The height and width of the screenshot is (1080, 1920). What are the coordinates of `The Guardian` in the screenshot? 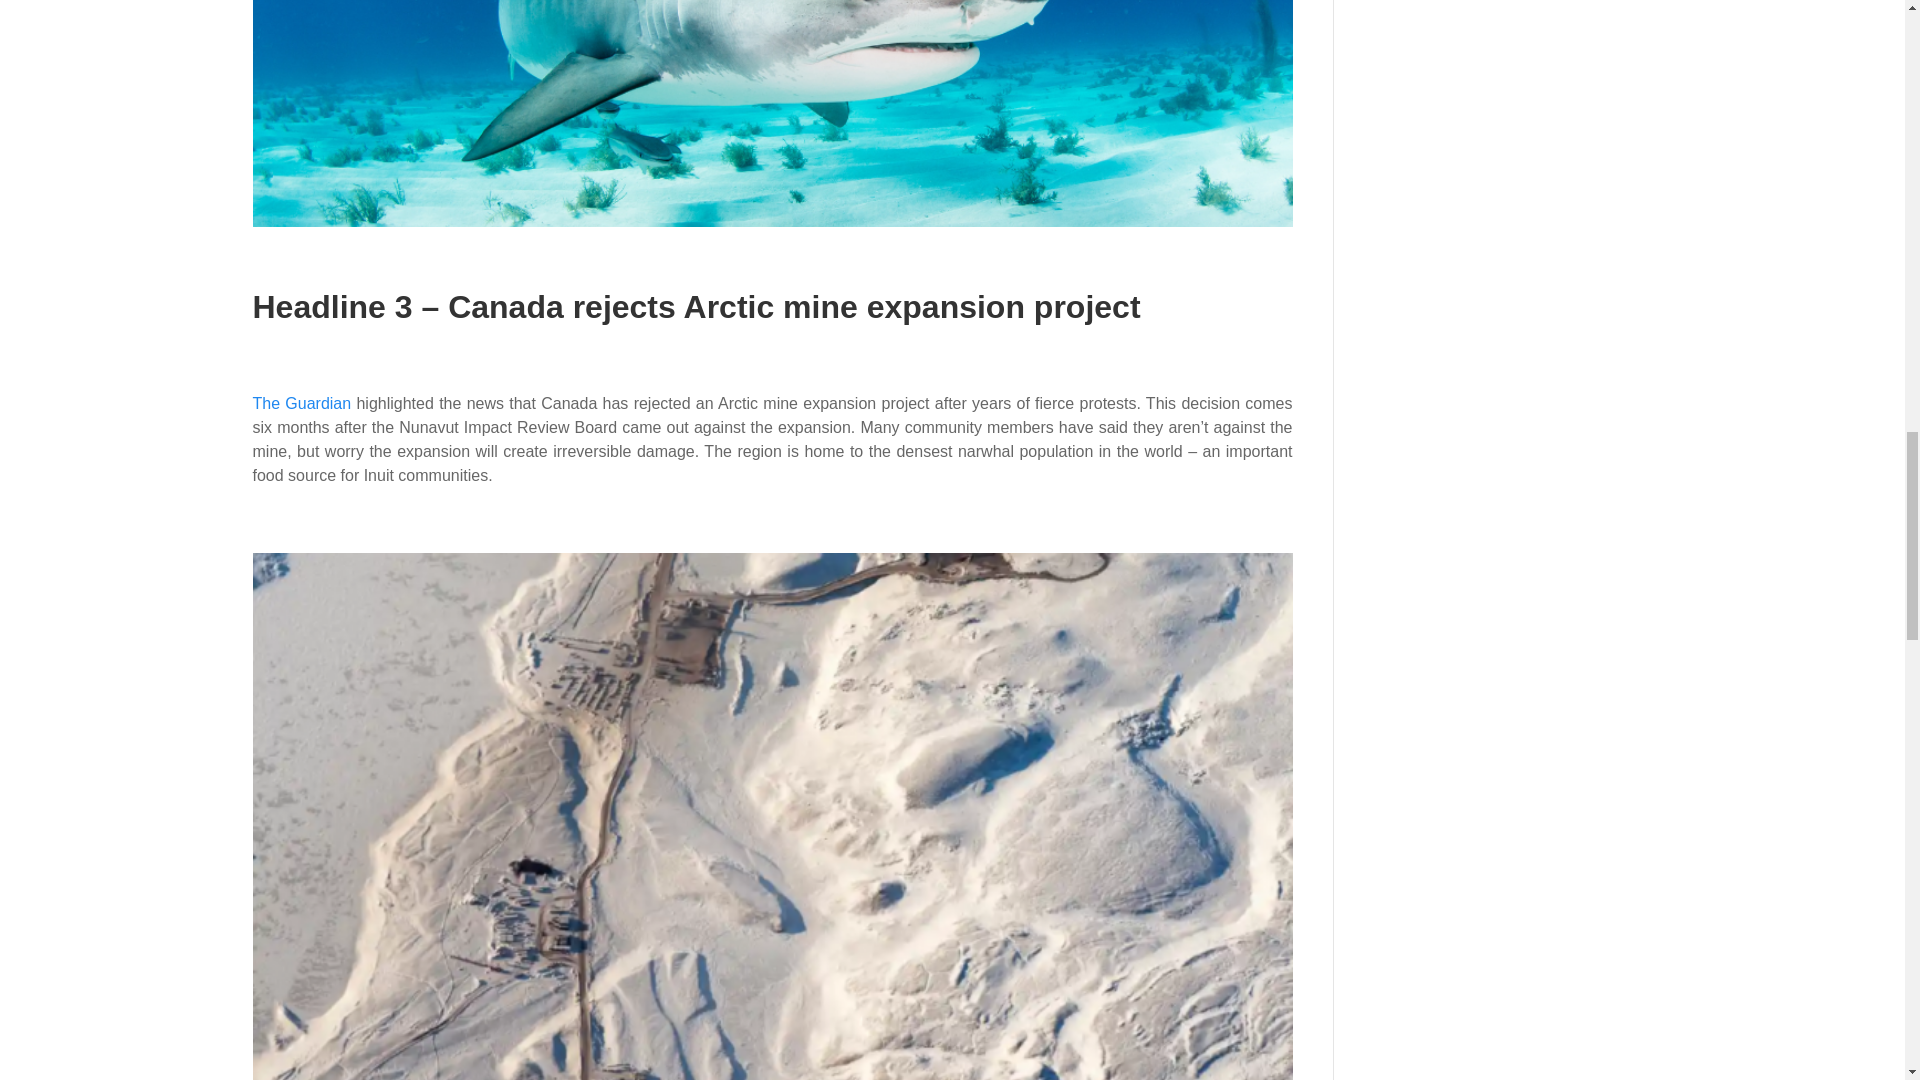 It's located at (301, 403).